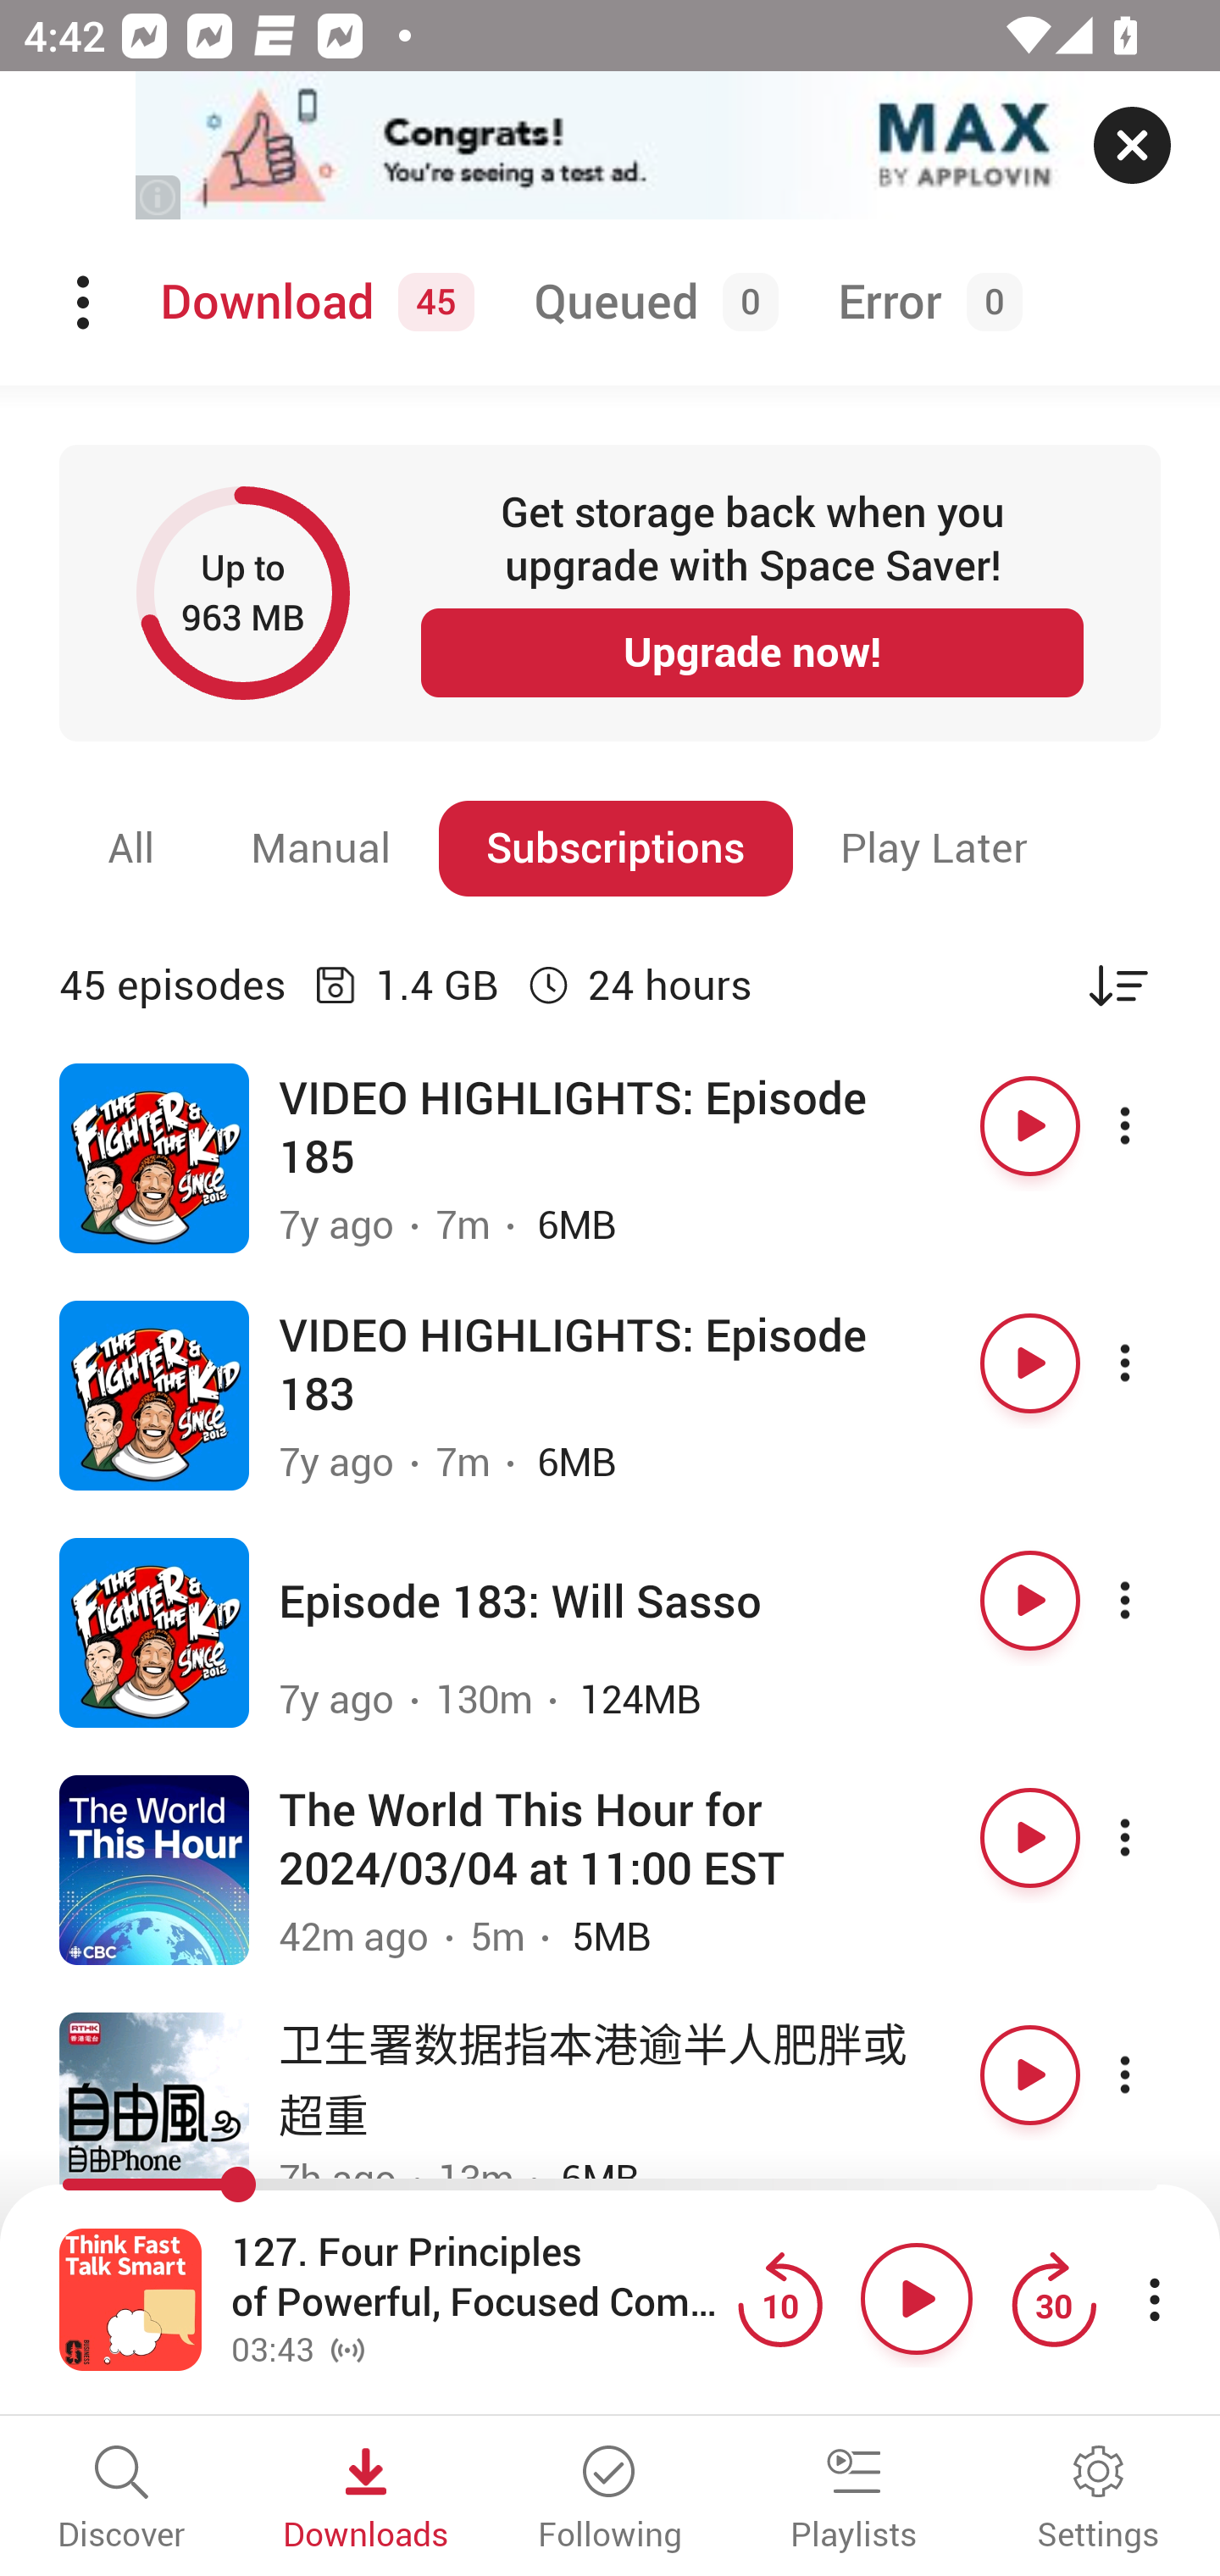 This screenshot has width=1220, height=2576. What do you see at coordinates (1154, 1125) in the screenshot?
I see `More options` at bounding box center [1154, 1125].